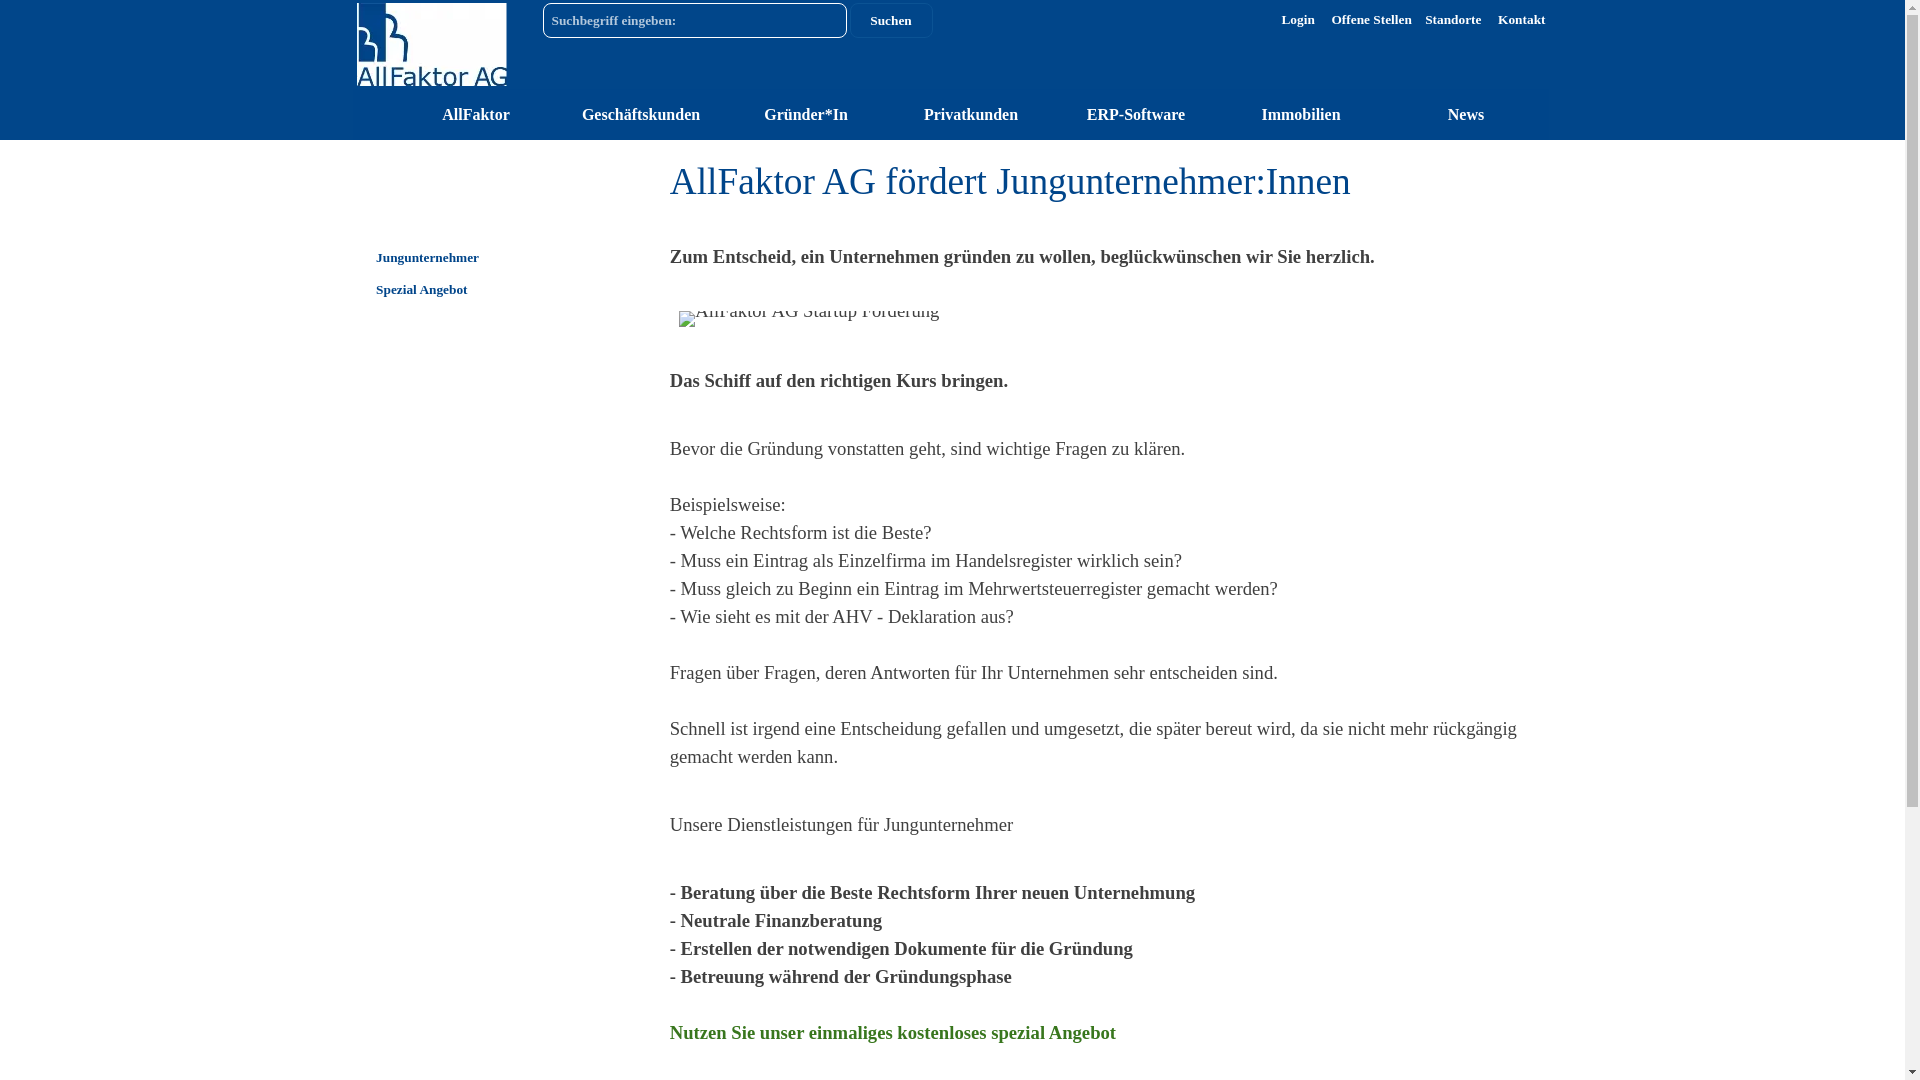  What do you see at coordinates (1453, 20) in the screenshot?
I see `Standorte` at bounding box center [1453, 20].